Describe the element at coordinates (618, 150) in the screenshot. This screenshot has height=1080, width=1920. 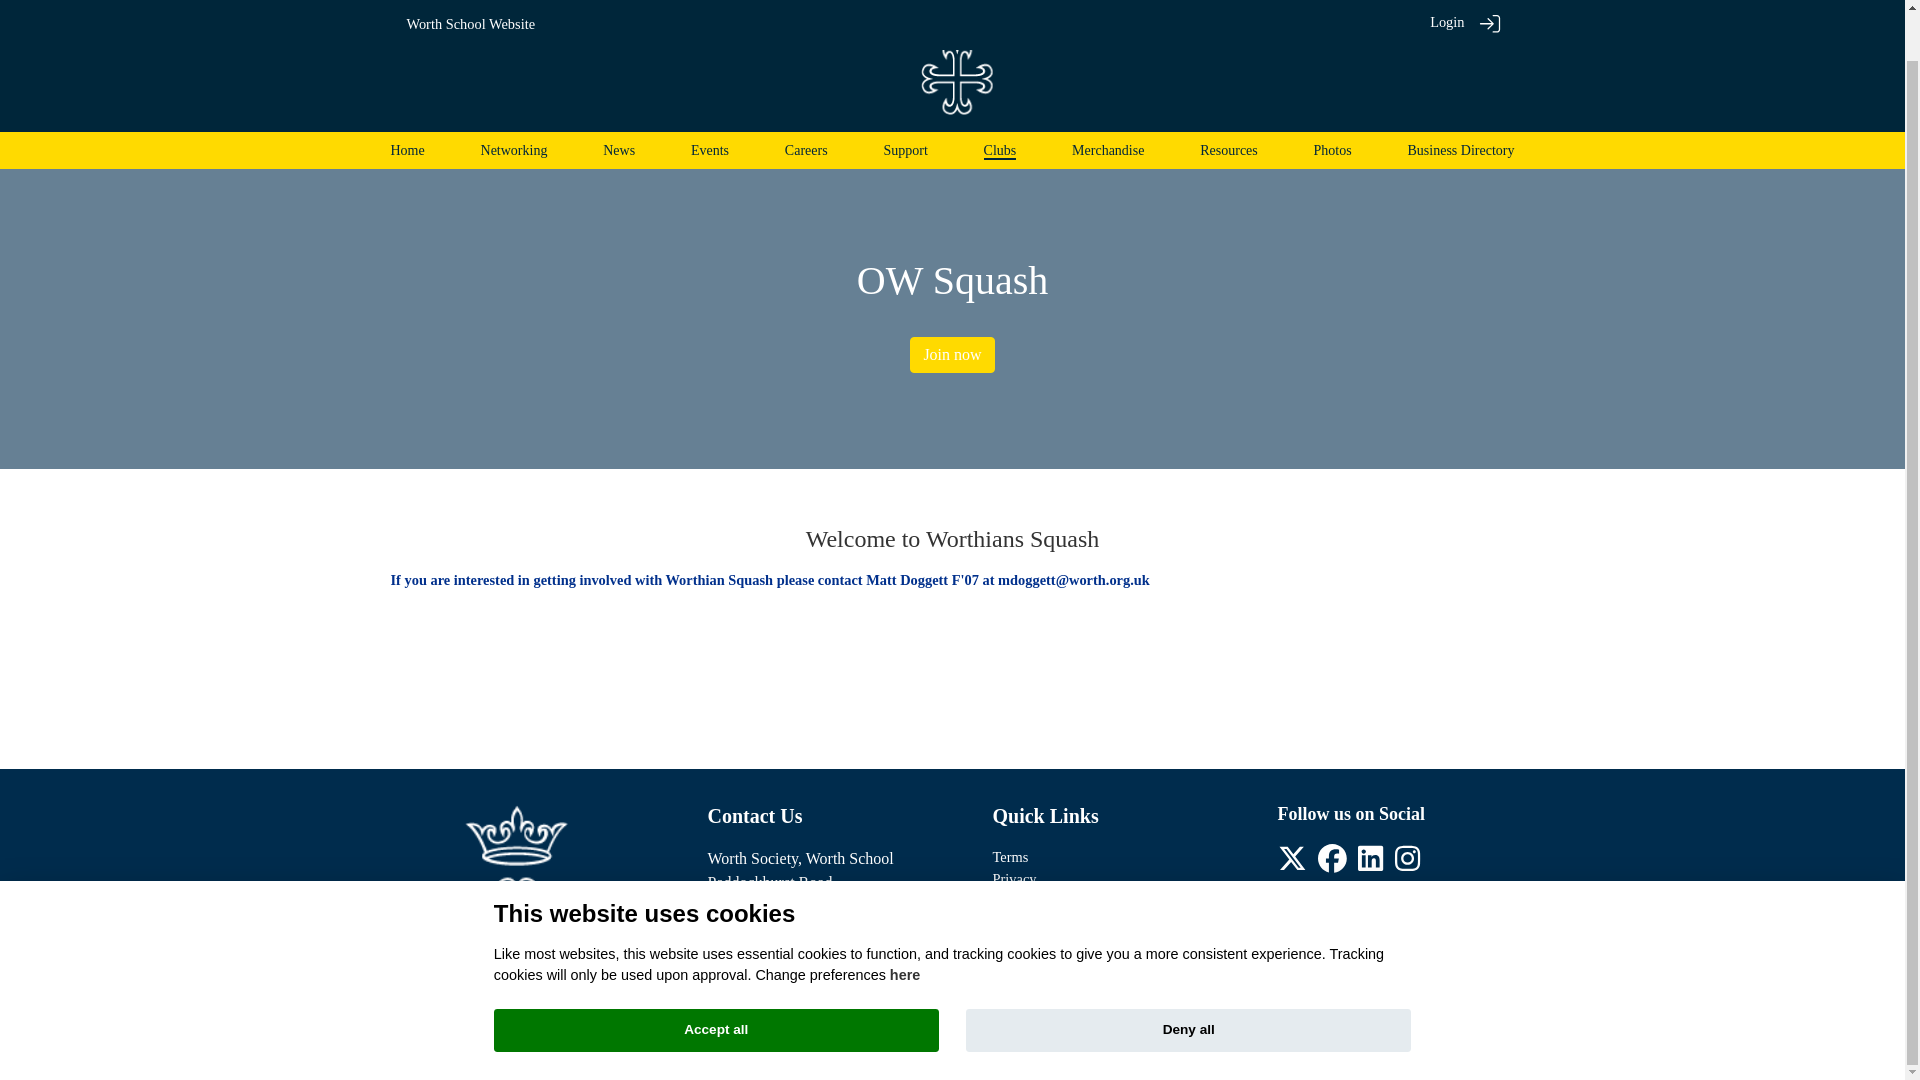
I see `News` at that location.